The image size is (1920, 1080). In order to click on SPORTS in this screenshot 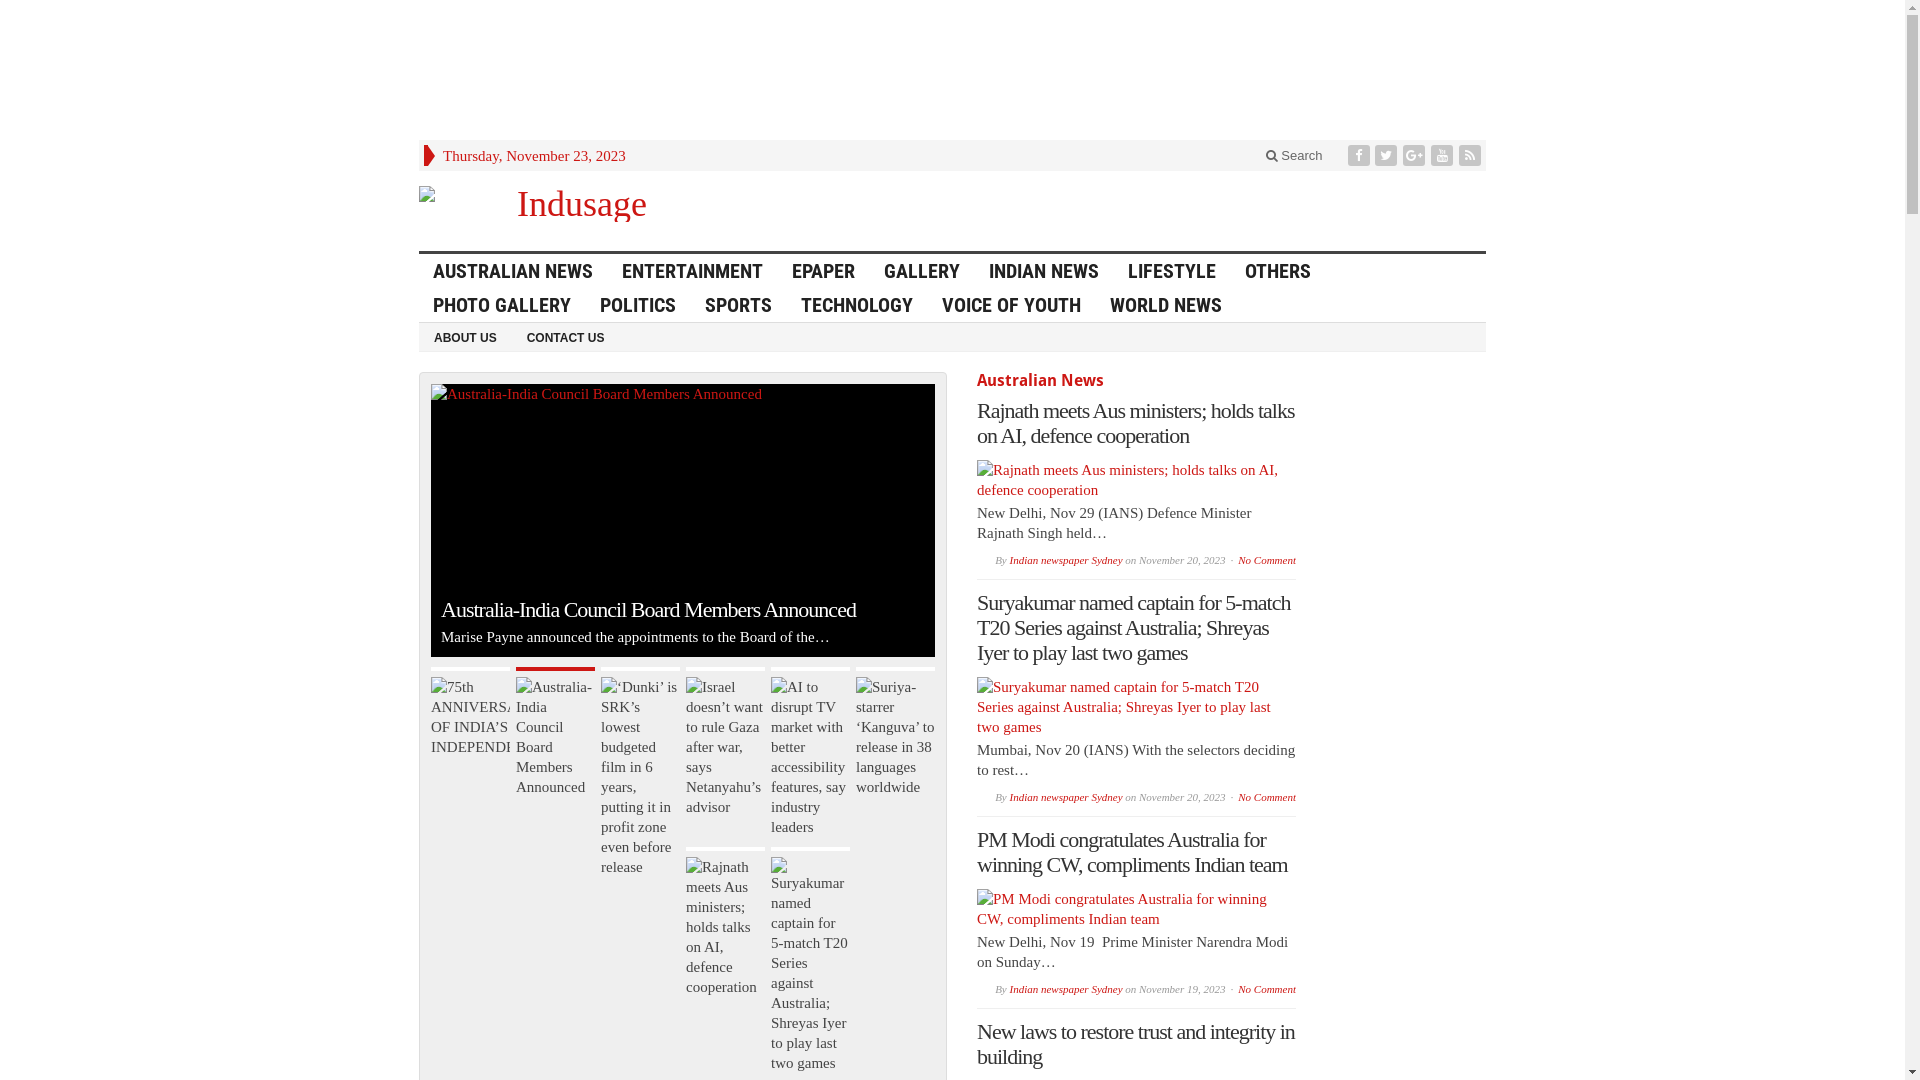, I will do `click(739, 305)`.